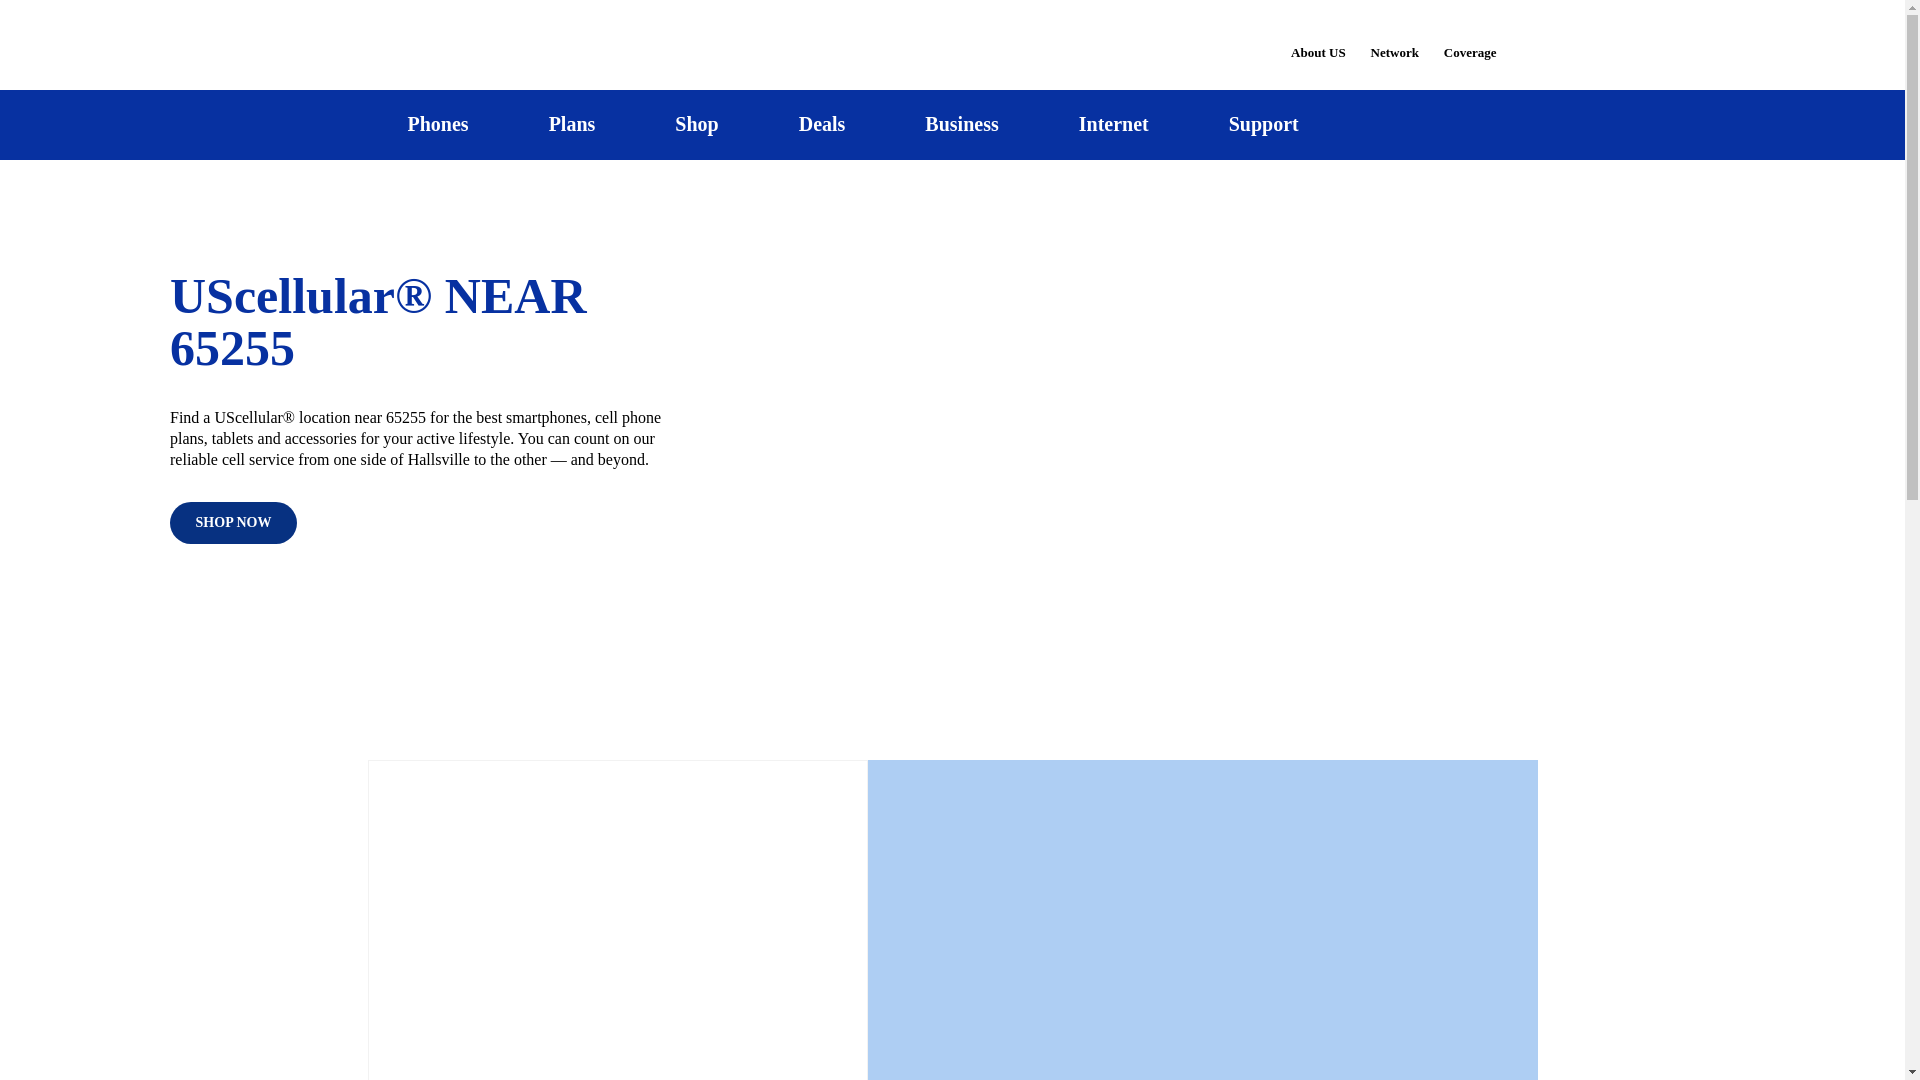 This screenshot has width=1920, height=1080. What do you see at coordinates (572, 124) in the screenshot?
I see `Plans` at bounding box center [572, 124].